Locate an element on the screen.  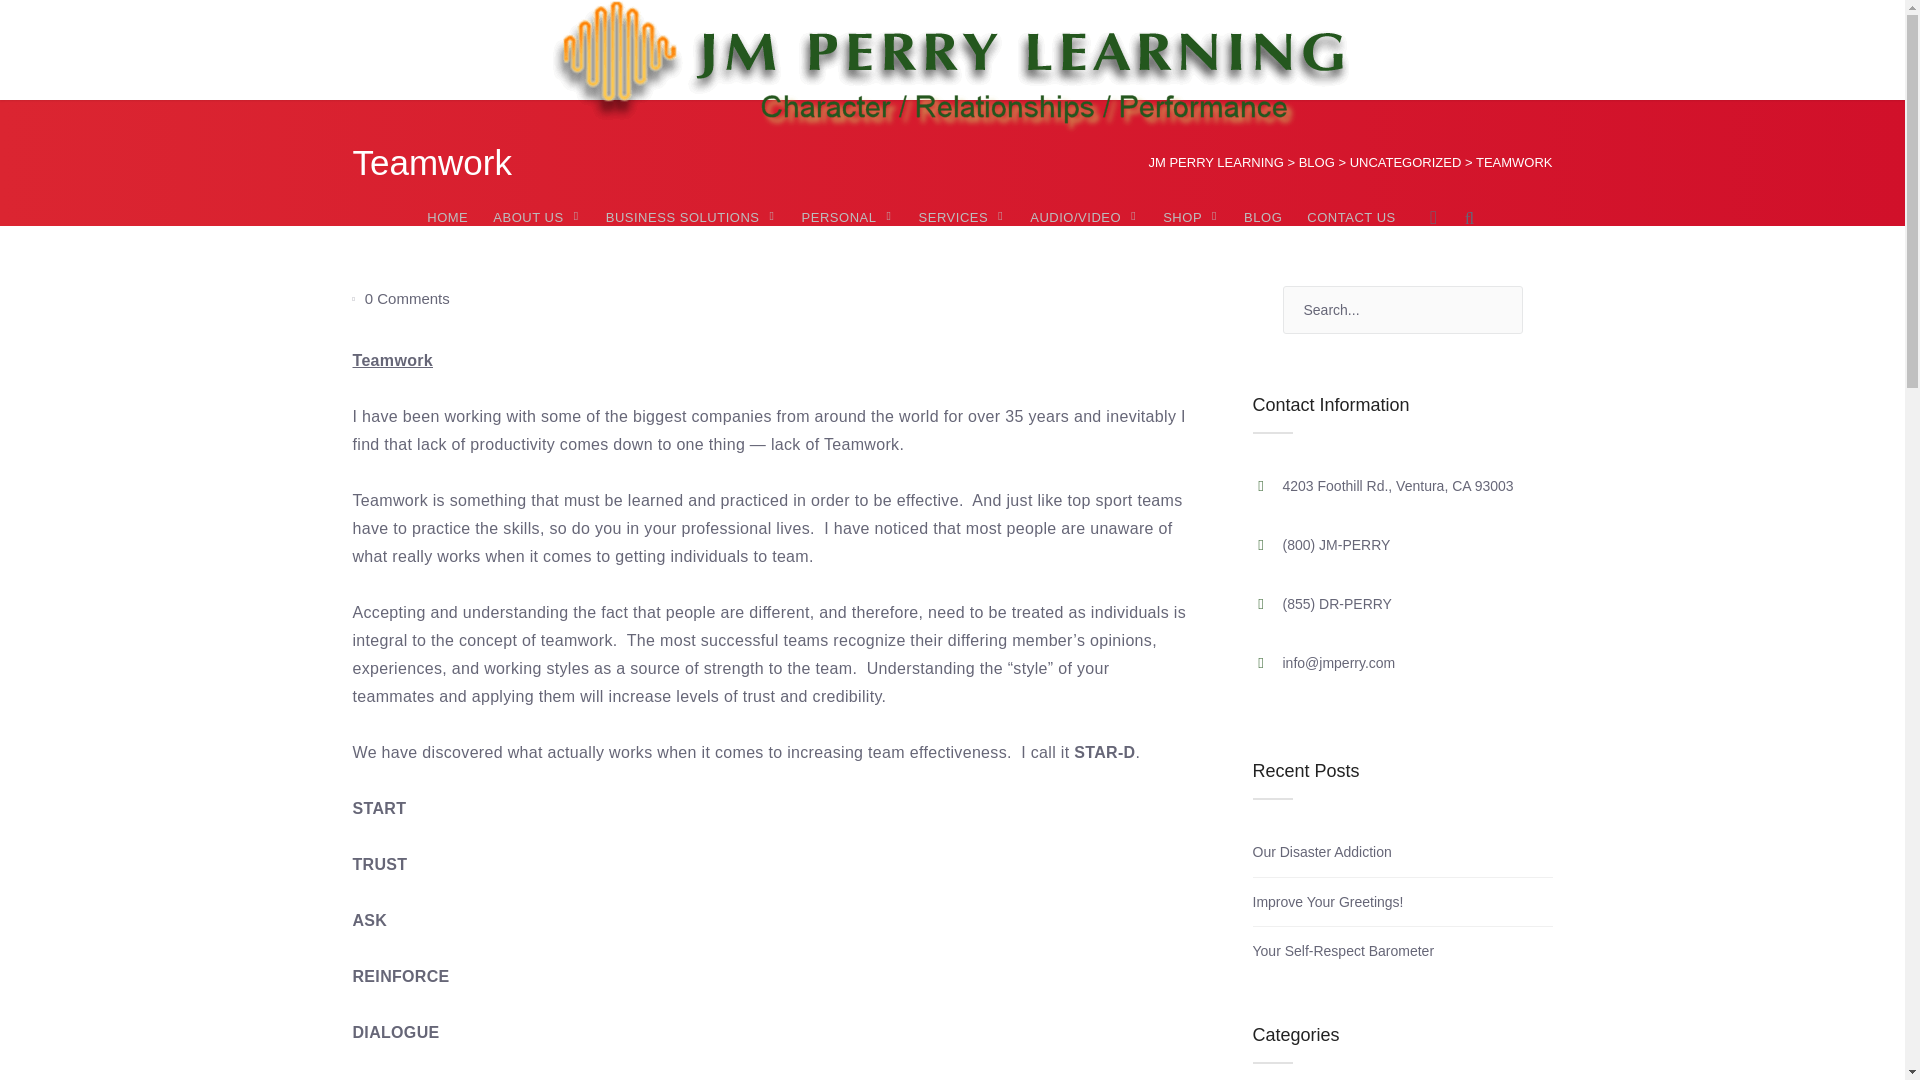
Comments is located at coordinates (406, 298).